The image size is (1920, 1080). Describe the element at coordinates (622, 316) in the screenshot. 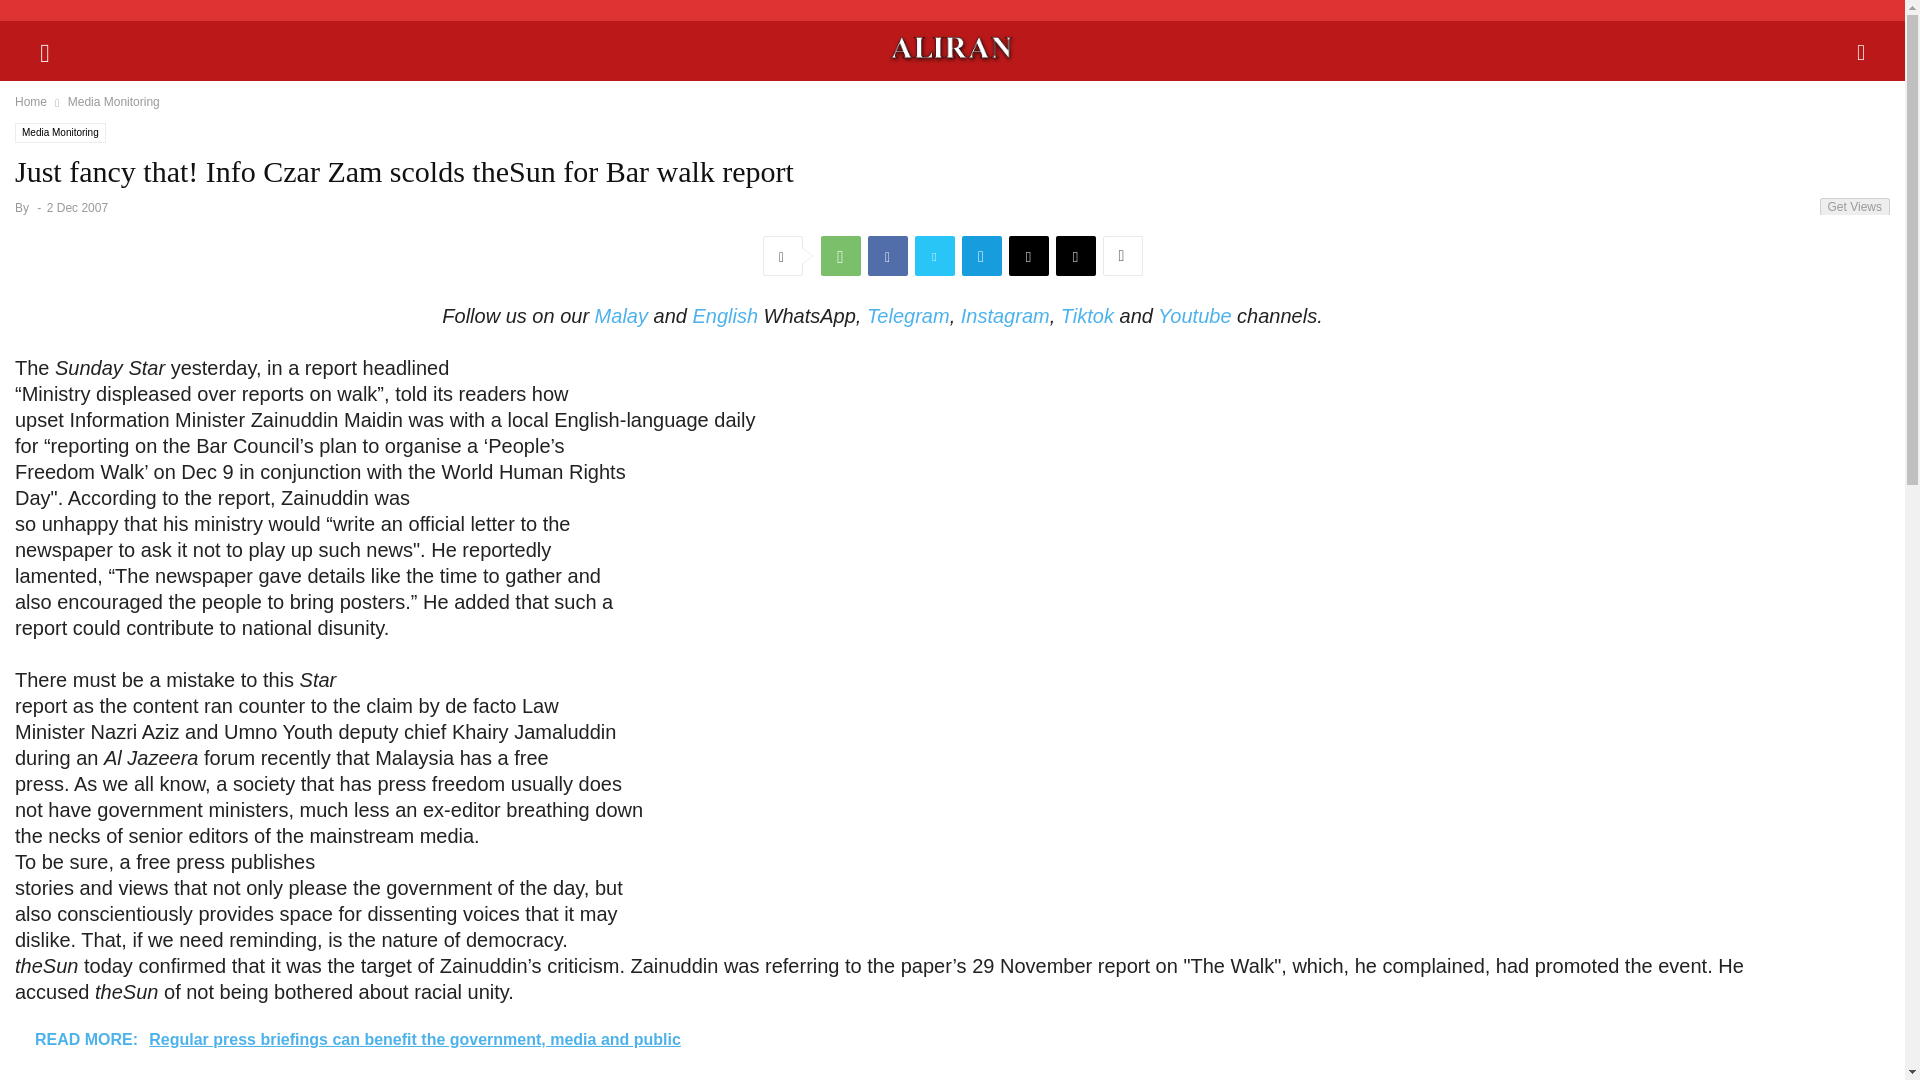

I see `Malay` at that location.